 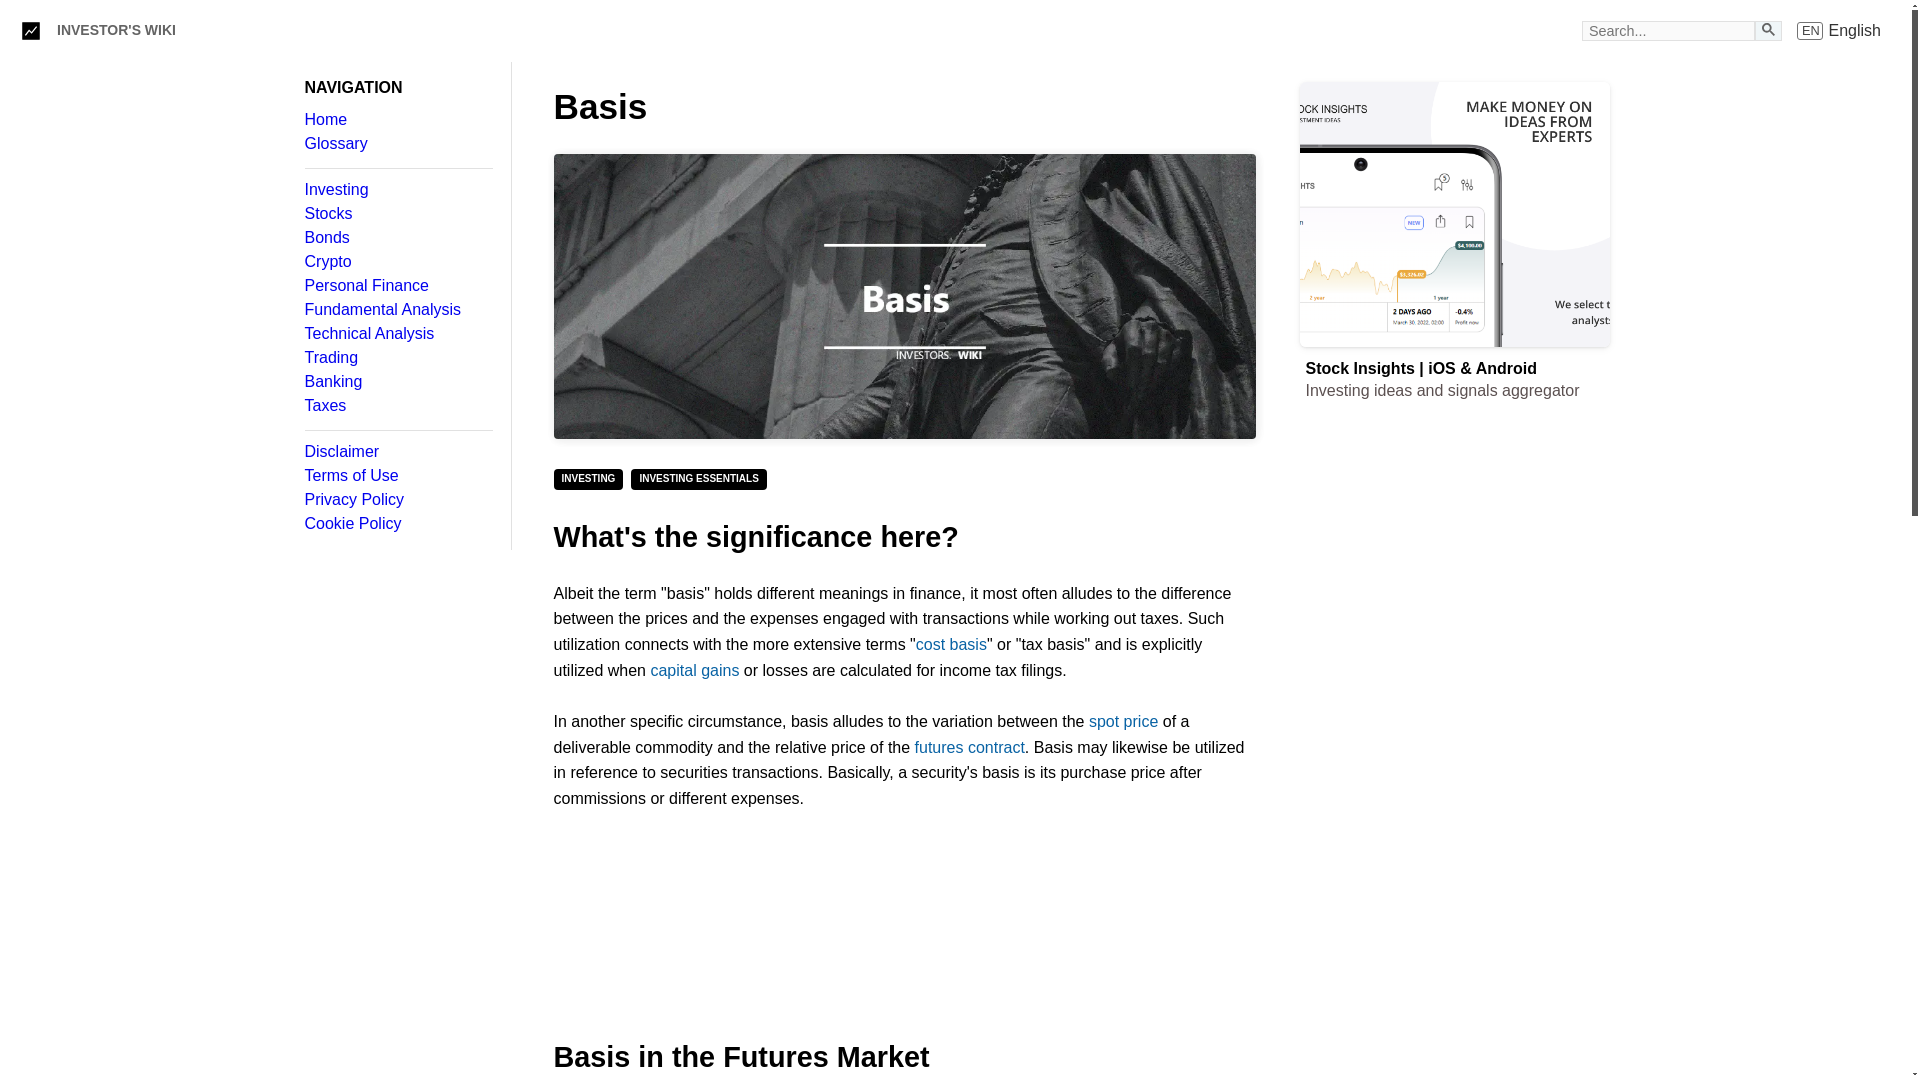 I want to click on Investing, so click(x=397, y=452).